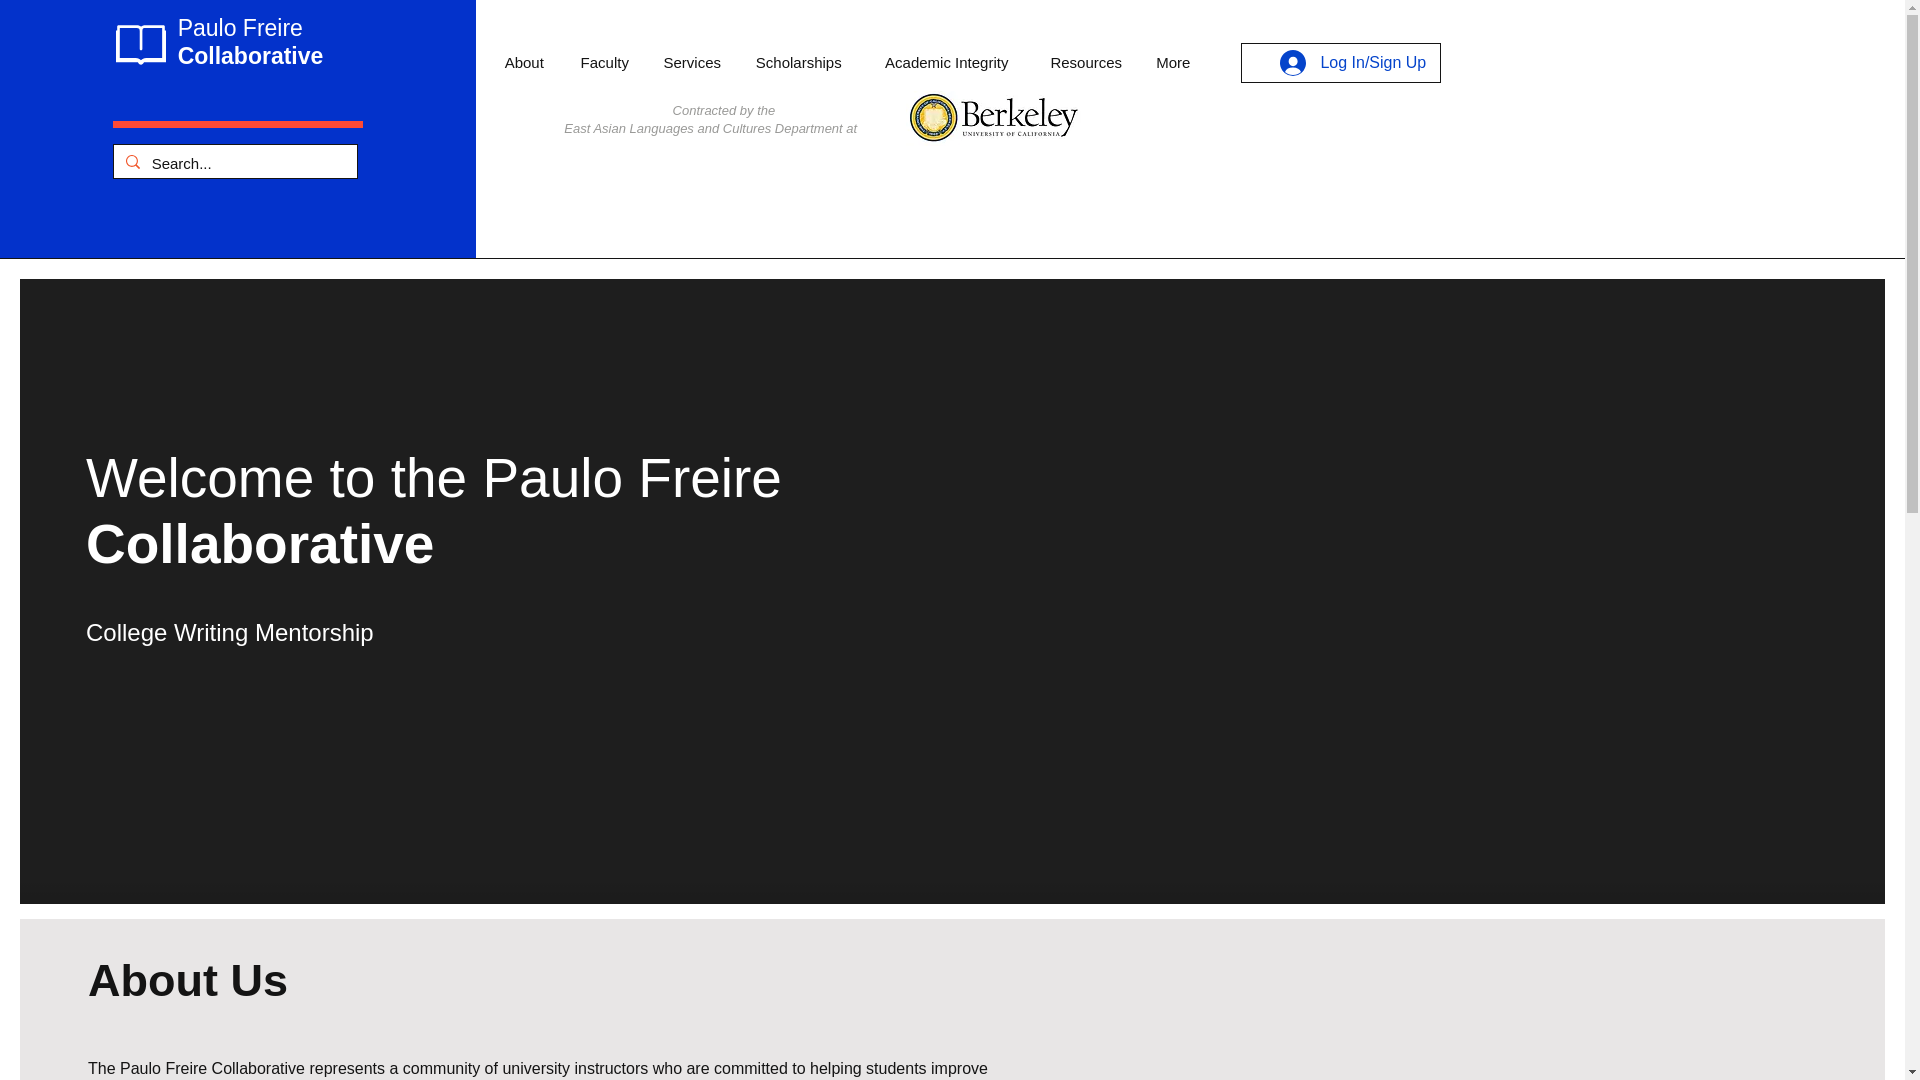 The width and height of the screenshot is (1920, 1080). What do you see at coordinates (604, 62) in the screenshot?
I see `Faculty` at bounding box center [604, 62].